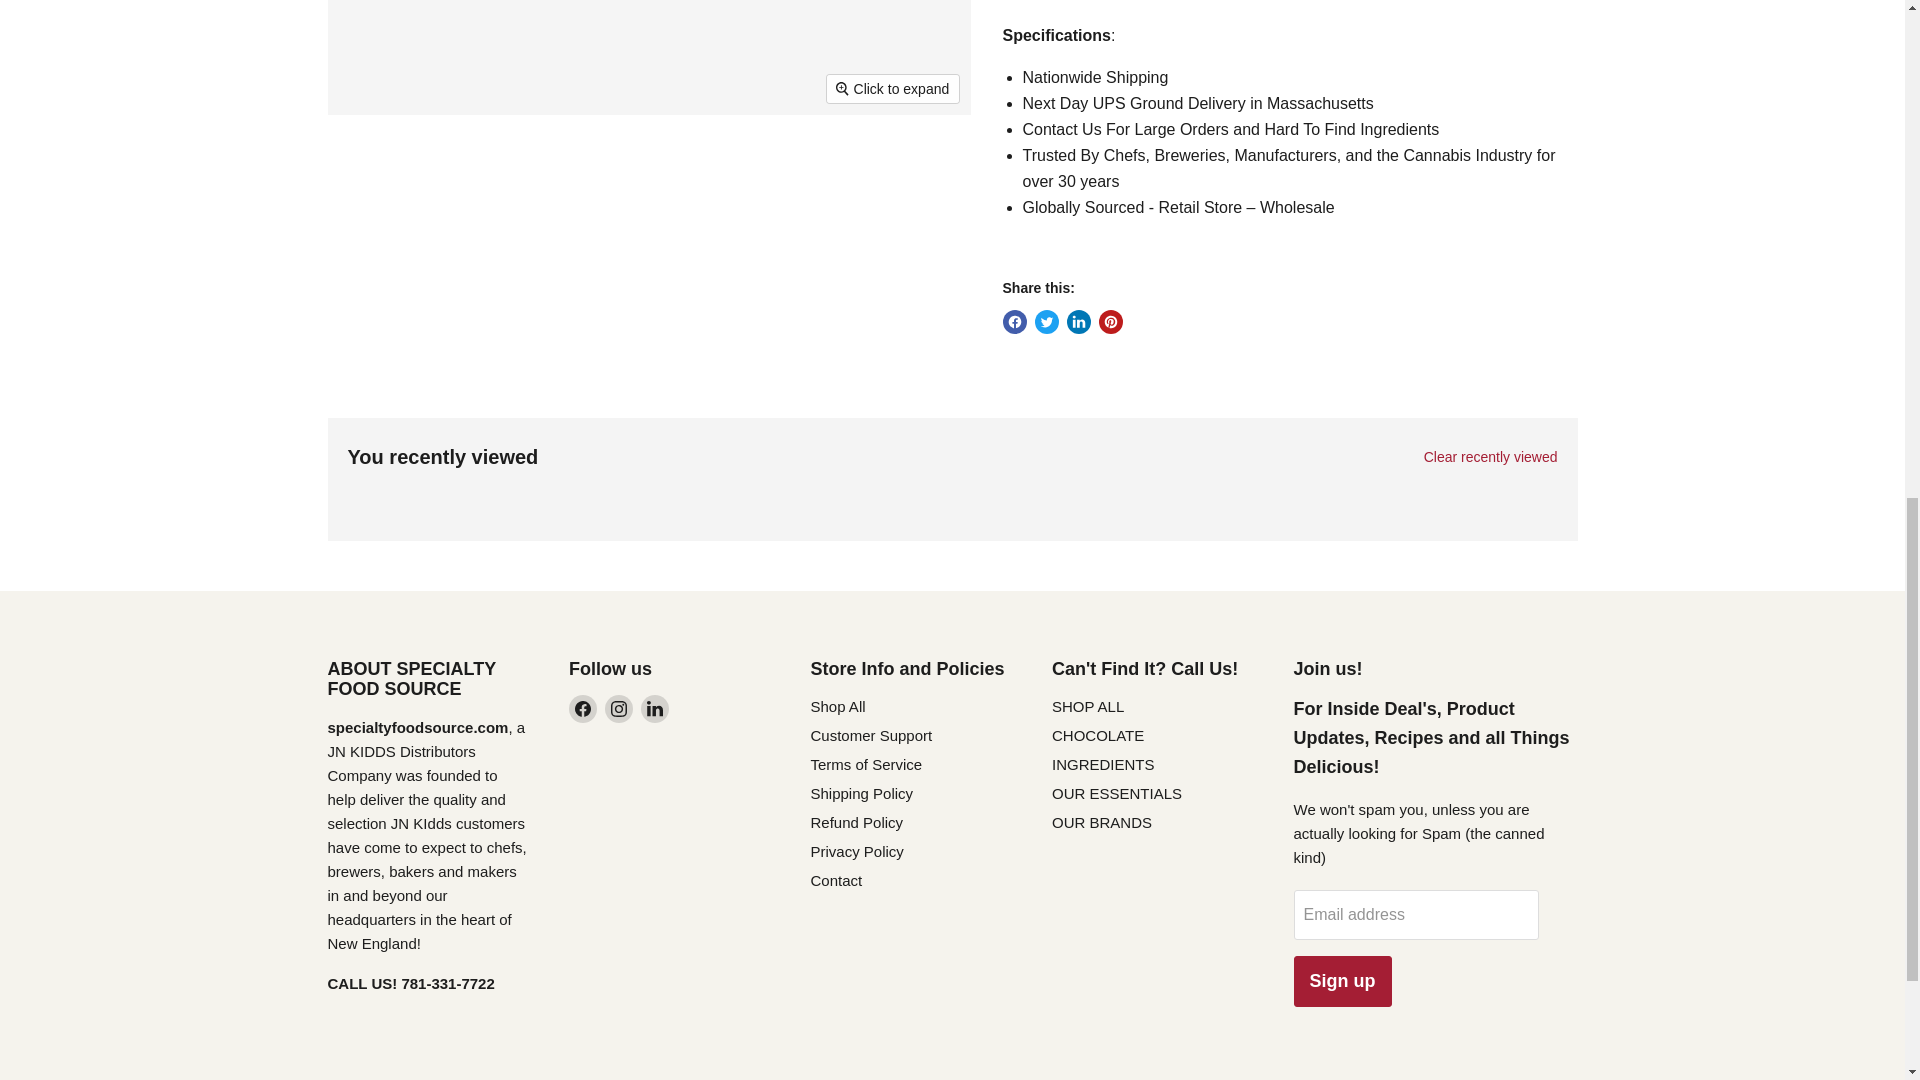 This screenshot has width=1920, height=1080. What do you see at coordinates (618, 708) in the screenshot?
I see `Instagram` at bounding box center [618, 708].